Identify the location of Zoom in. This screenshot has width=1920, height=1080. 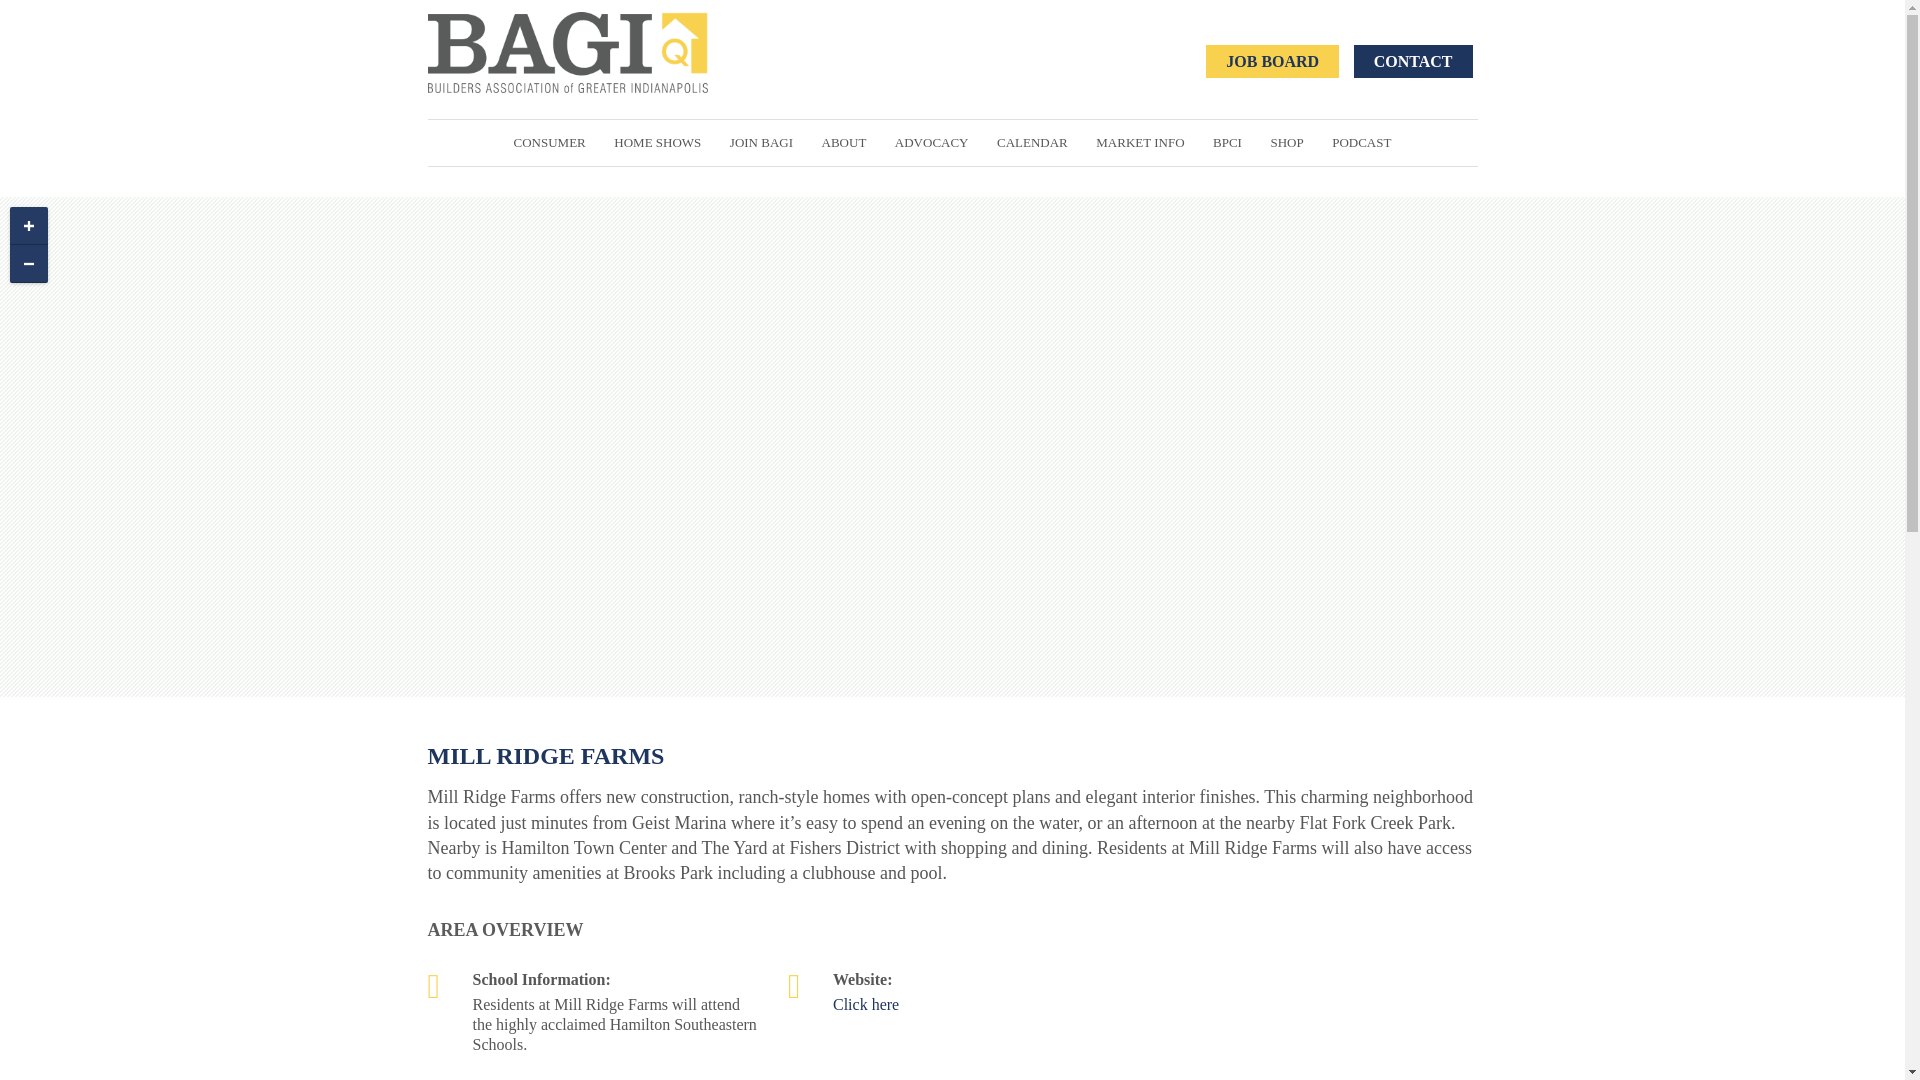
(28, 226).